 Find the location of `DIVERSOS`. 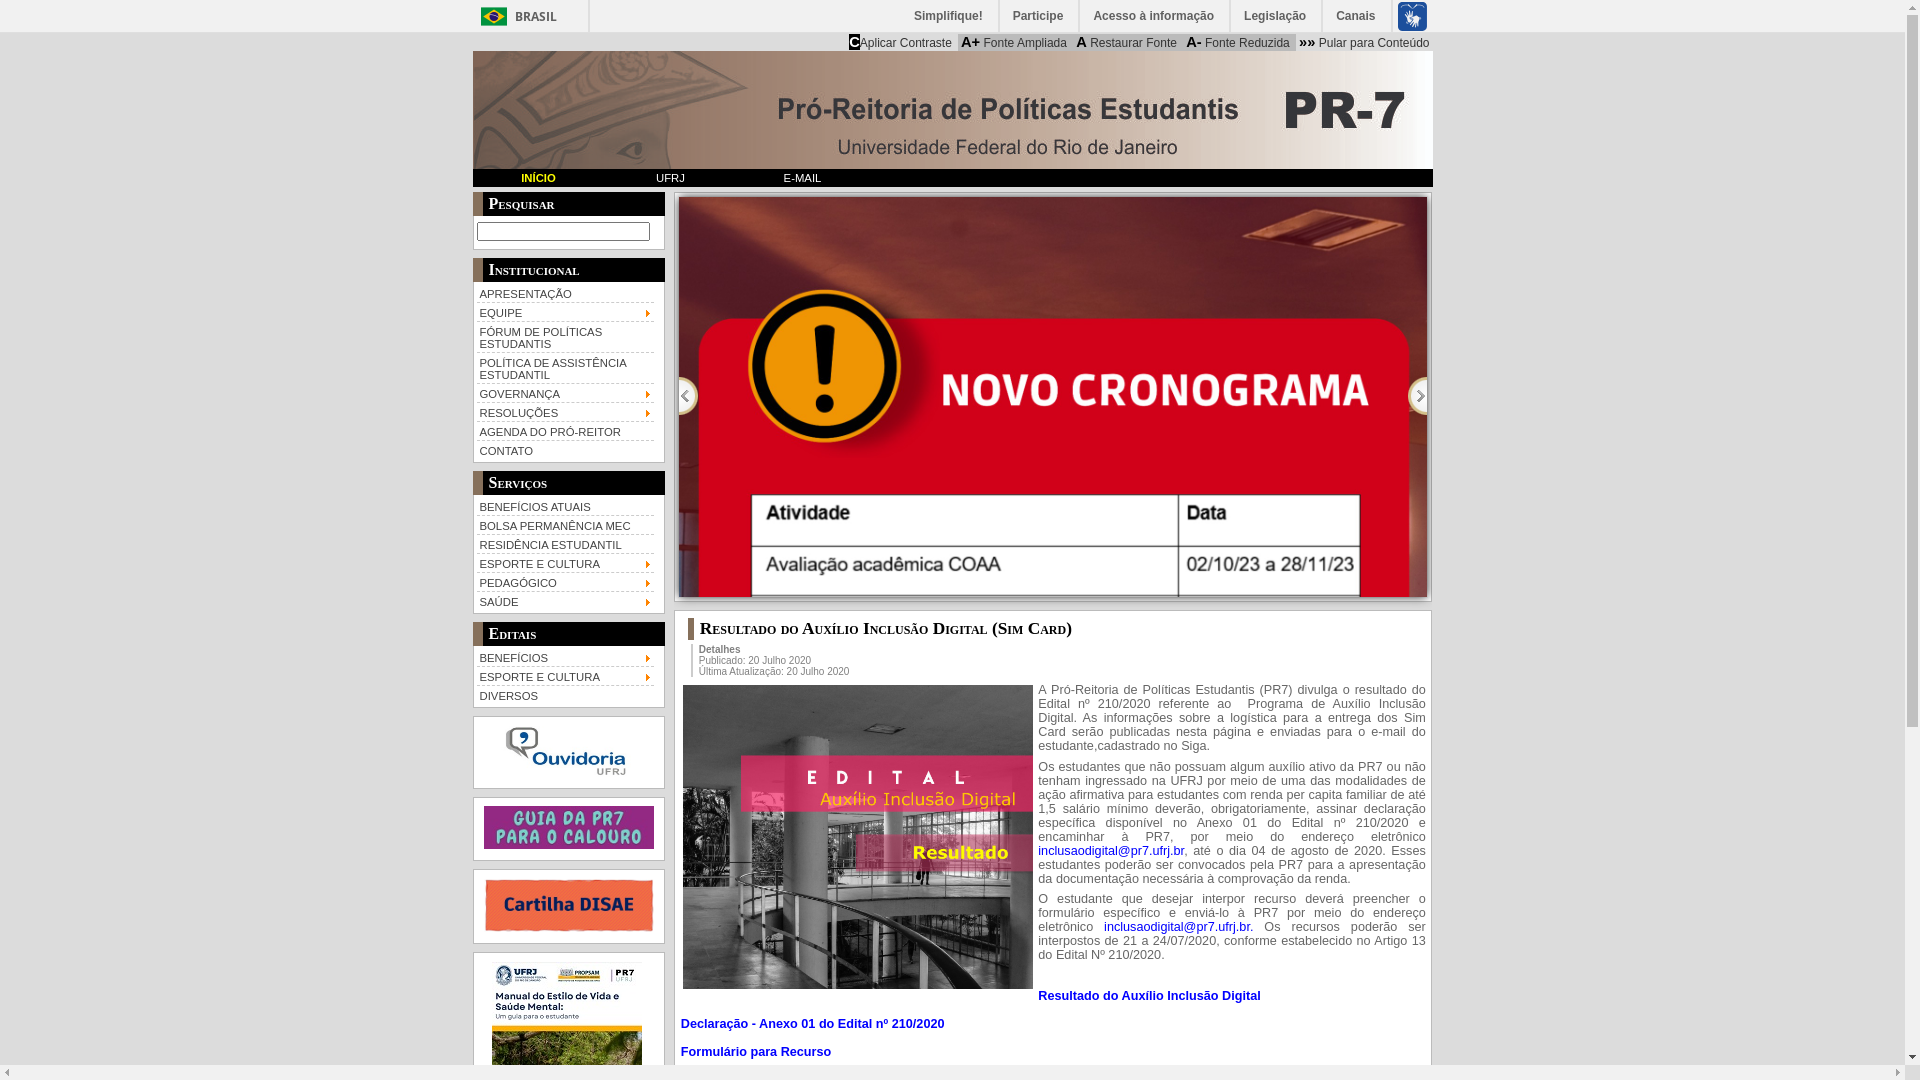

DIVERSOS is located at coordinates (565, 694).